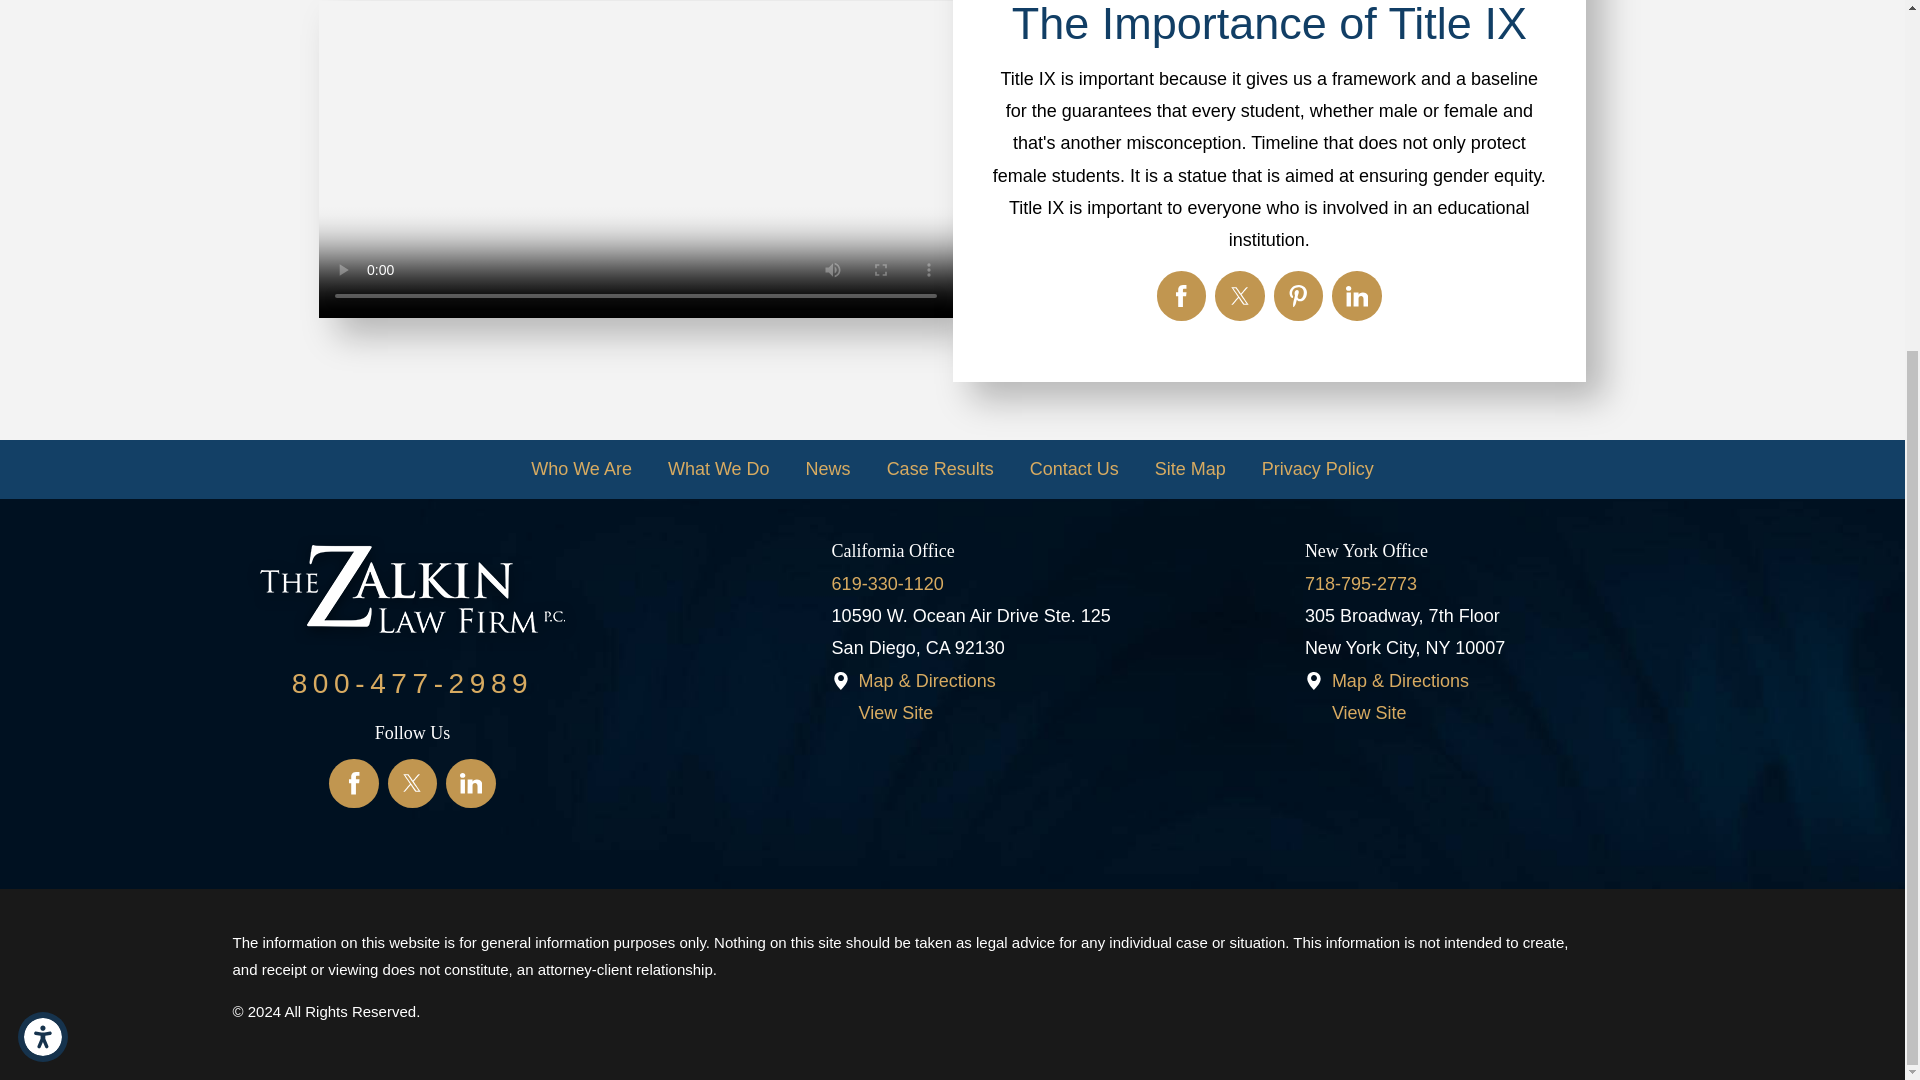 The height and width of the screenshot is (1080, 1920). I want to click on Facebook, so click(353, 784).